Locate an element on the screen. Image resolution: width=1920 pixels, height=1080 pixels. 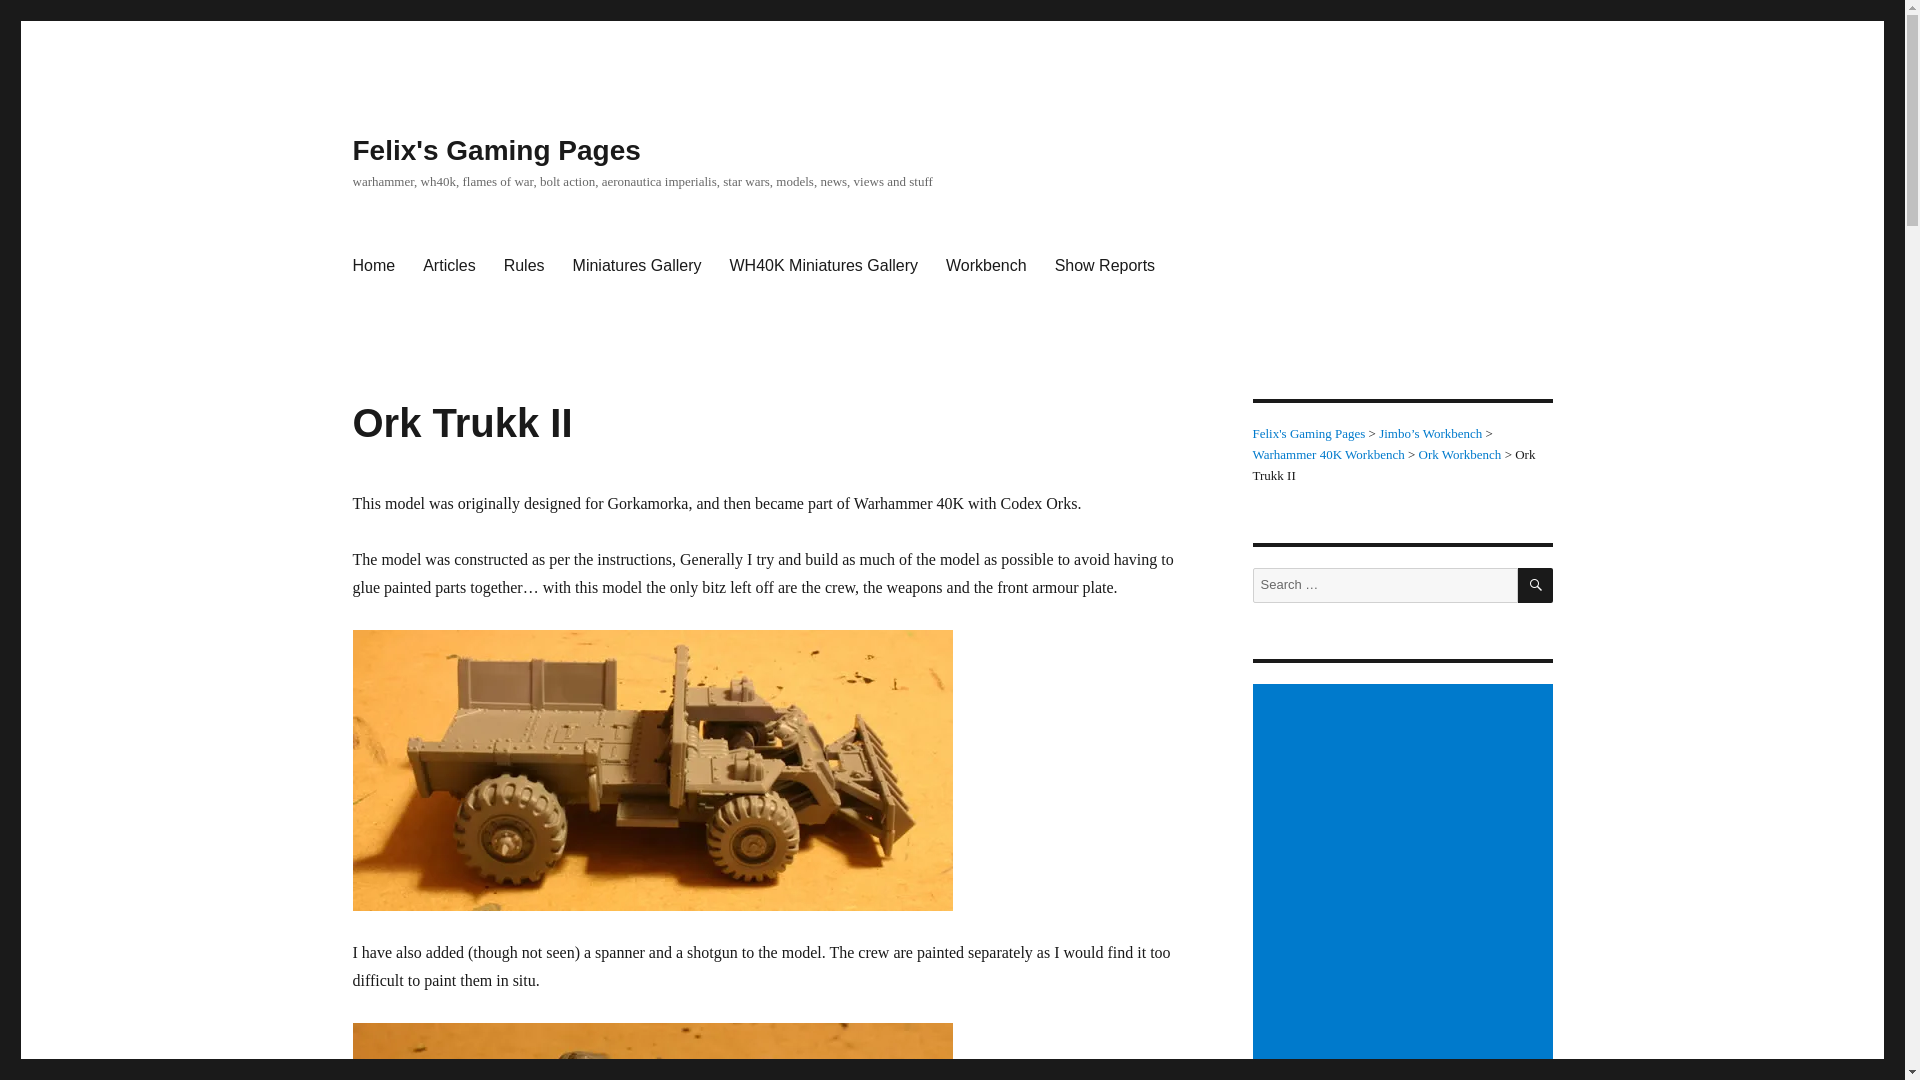
Felix's Gaming Pages is located at coordinates (1308, 432).